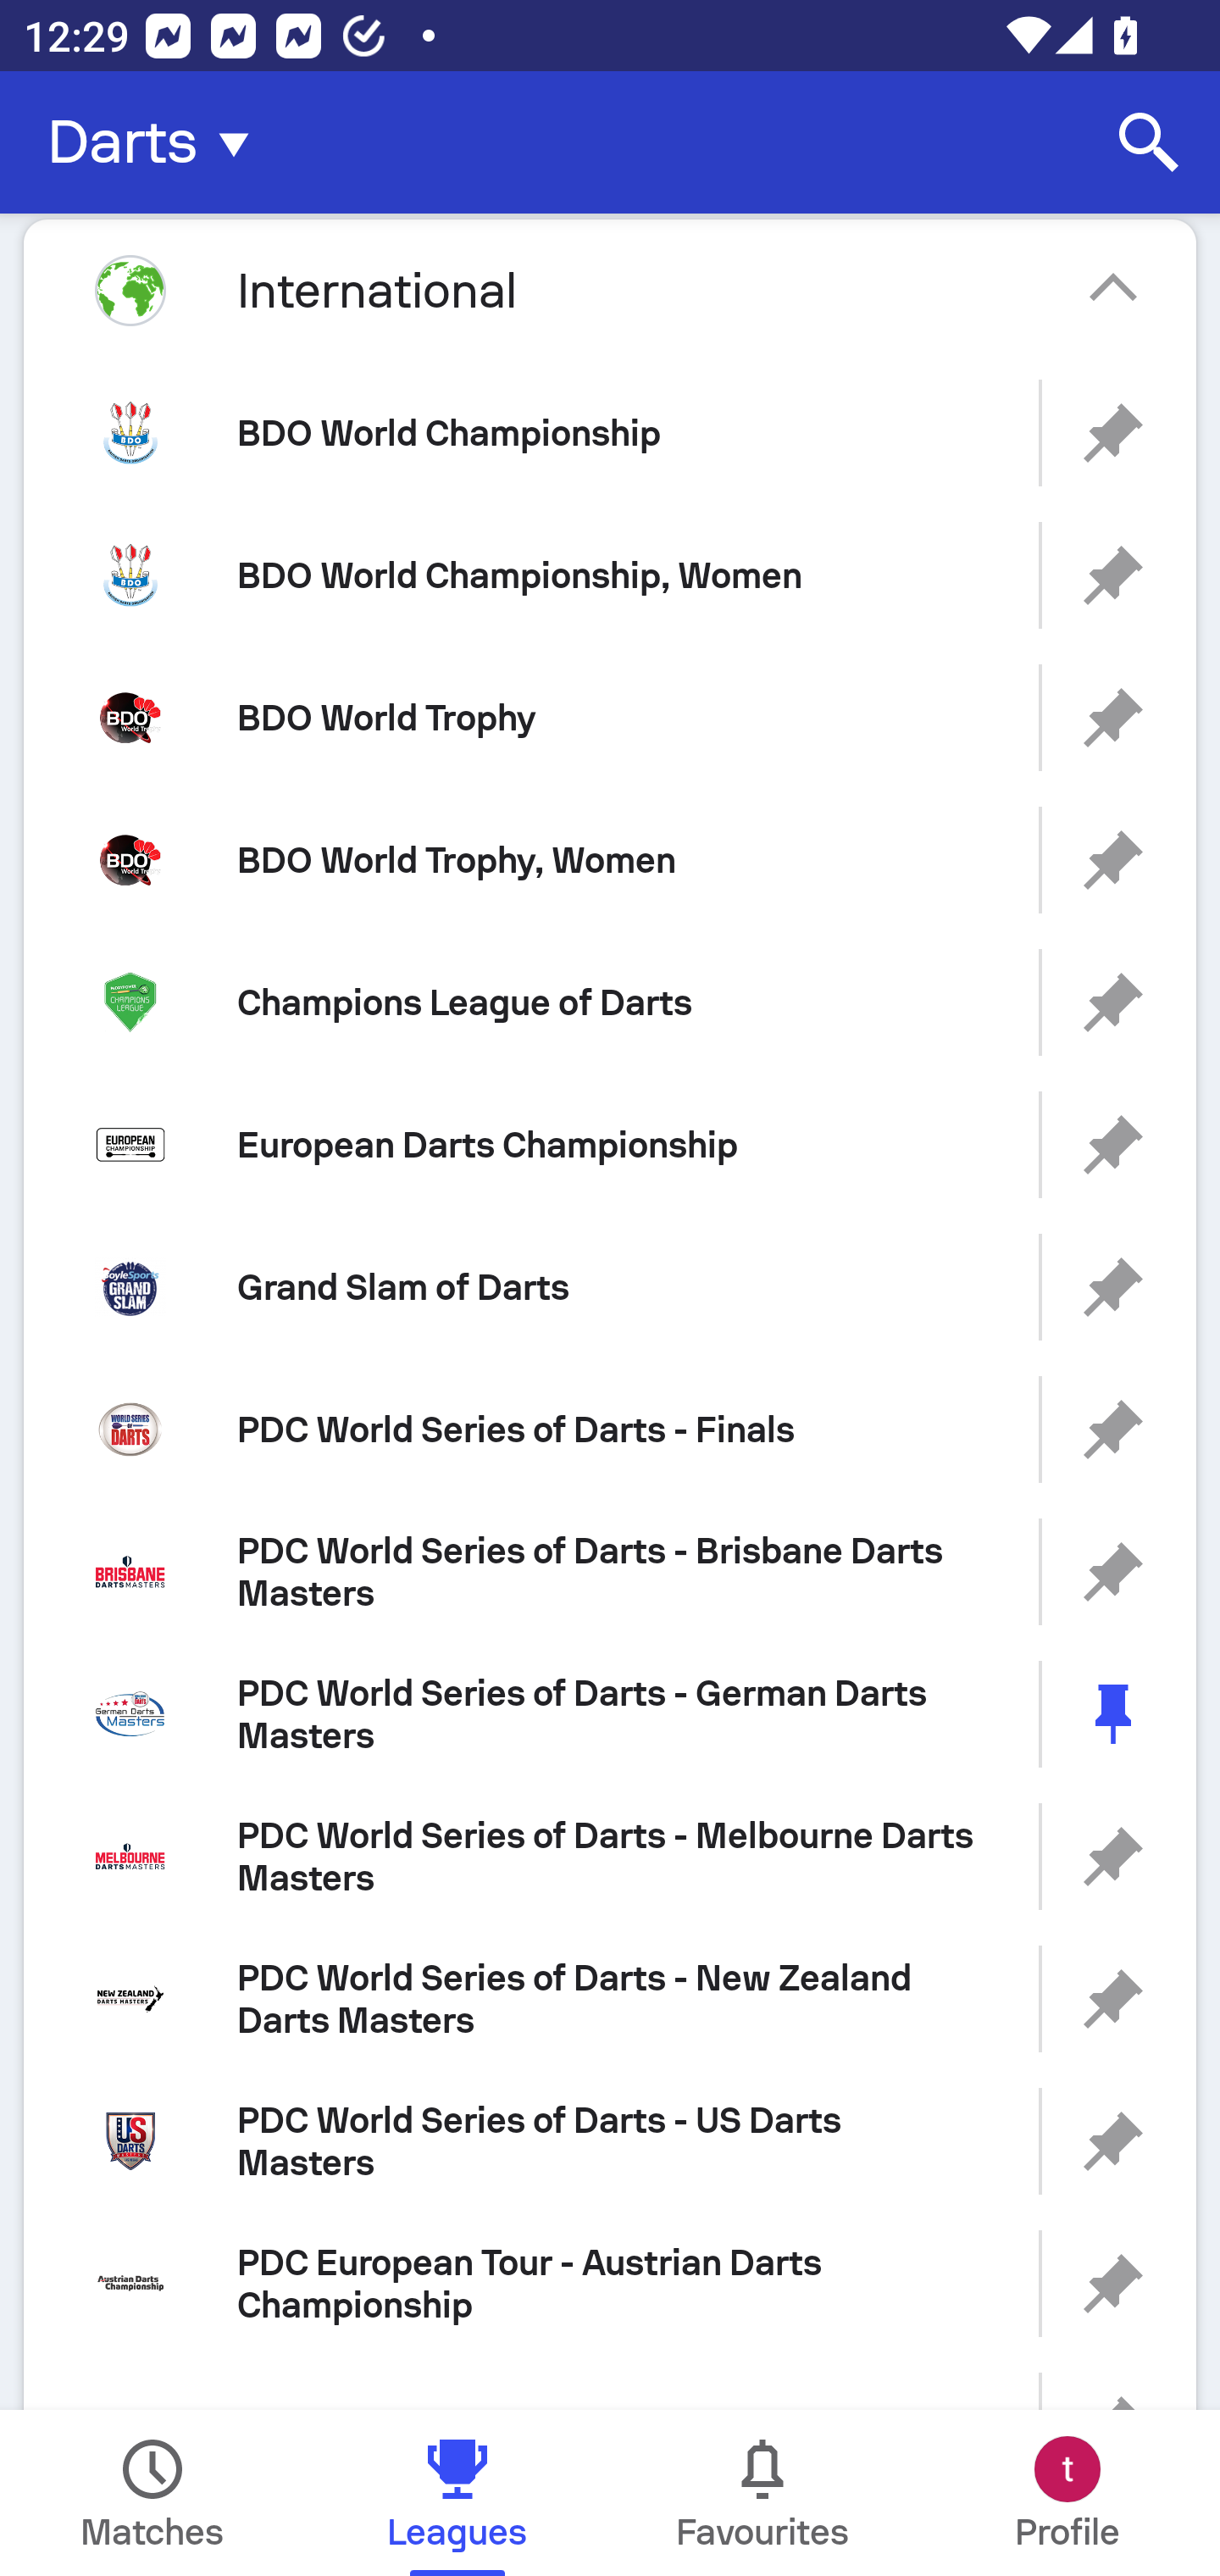  Describe the element at coordinates (610, 717) in the screenshot. I see `BDO World Trophy` at that location.